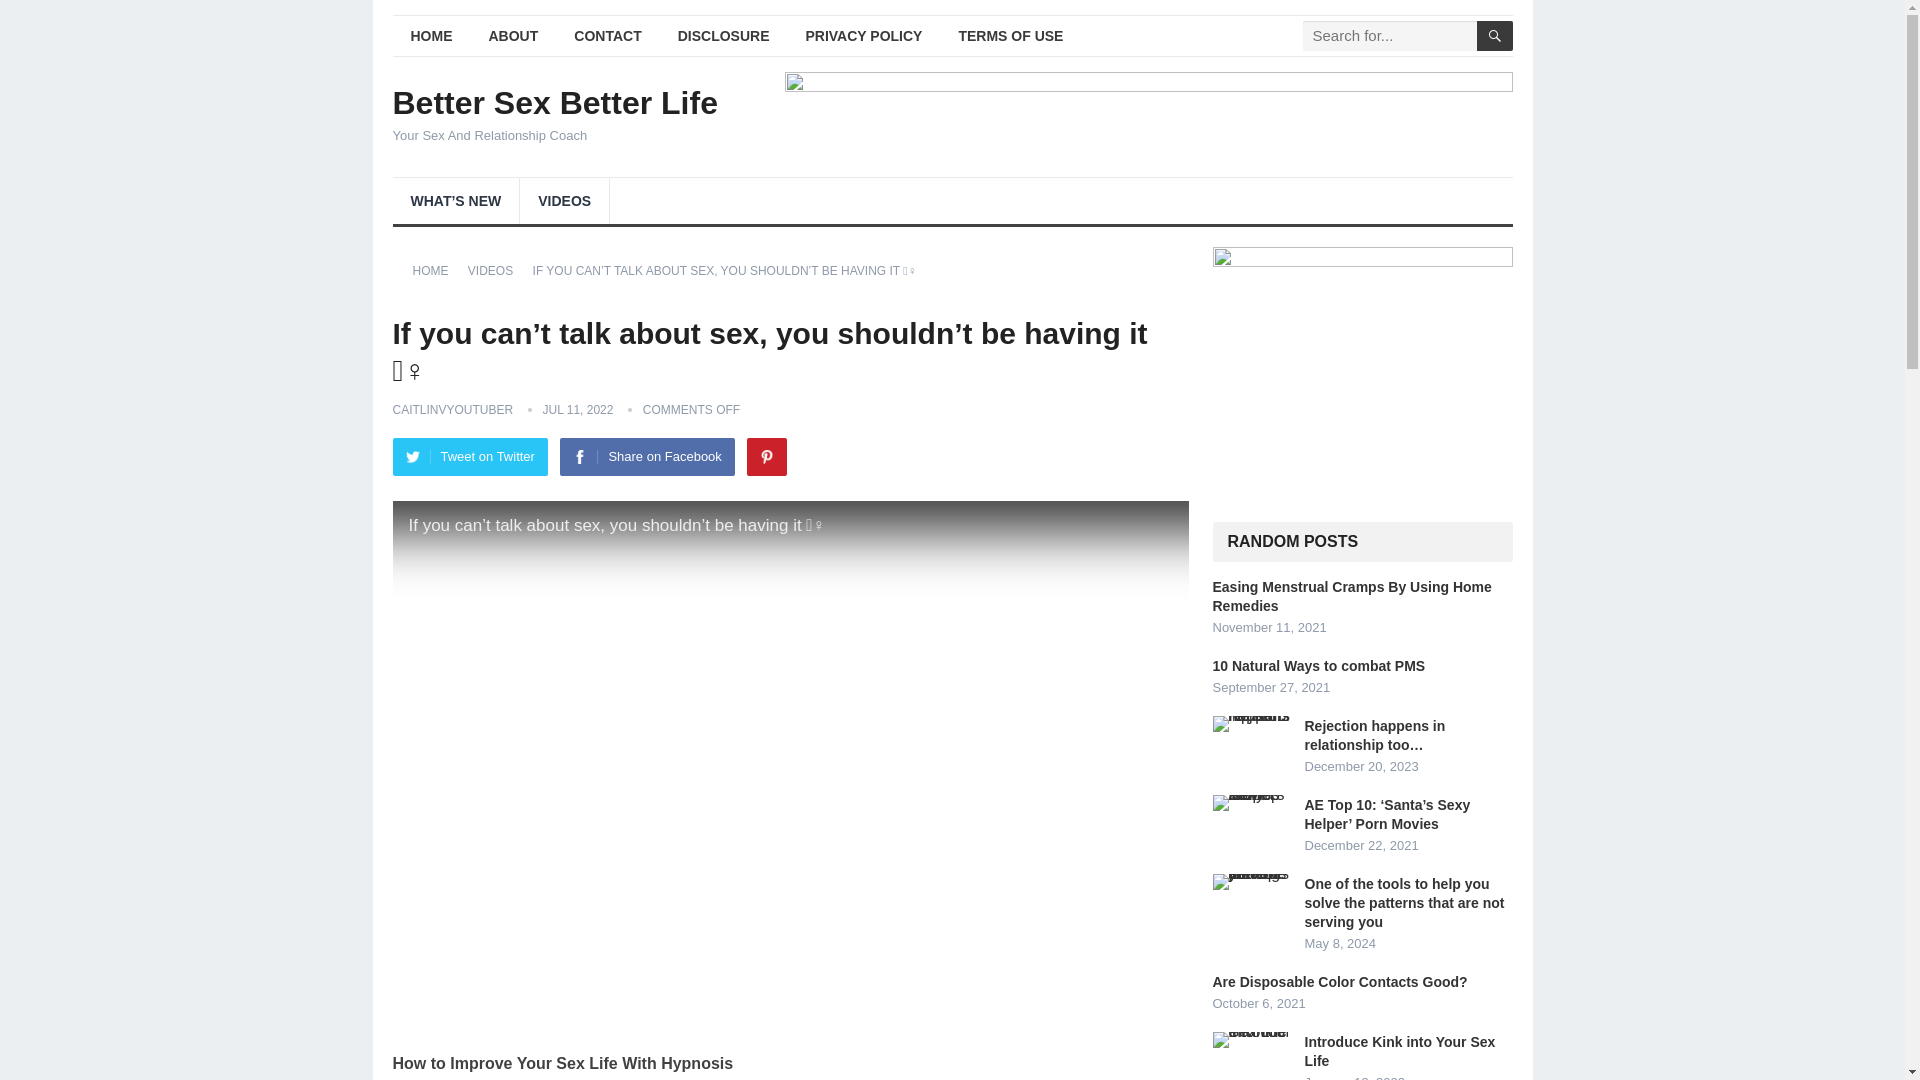  What do you see at coordinates (452, 409) in the screenshot?
I see `Posts by CaitlinVYoutuber` at bounding box center [452, 409].